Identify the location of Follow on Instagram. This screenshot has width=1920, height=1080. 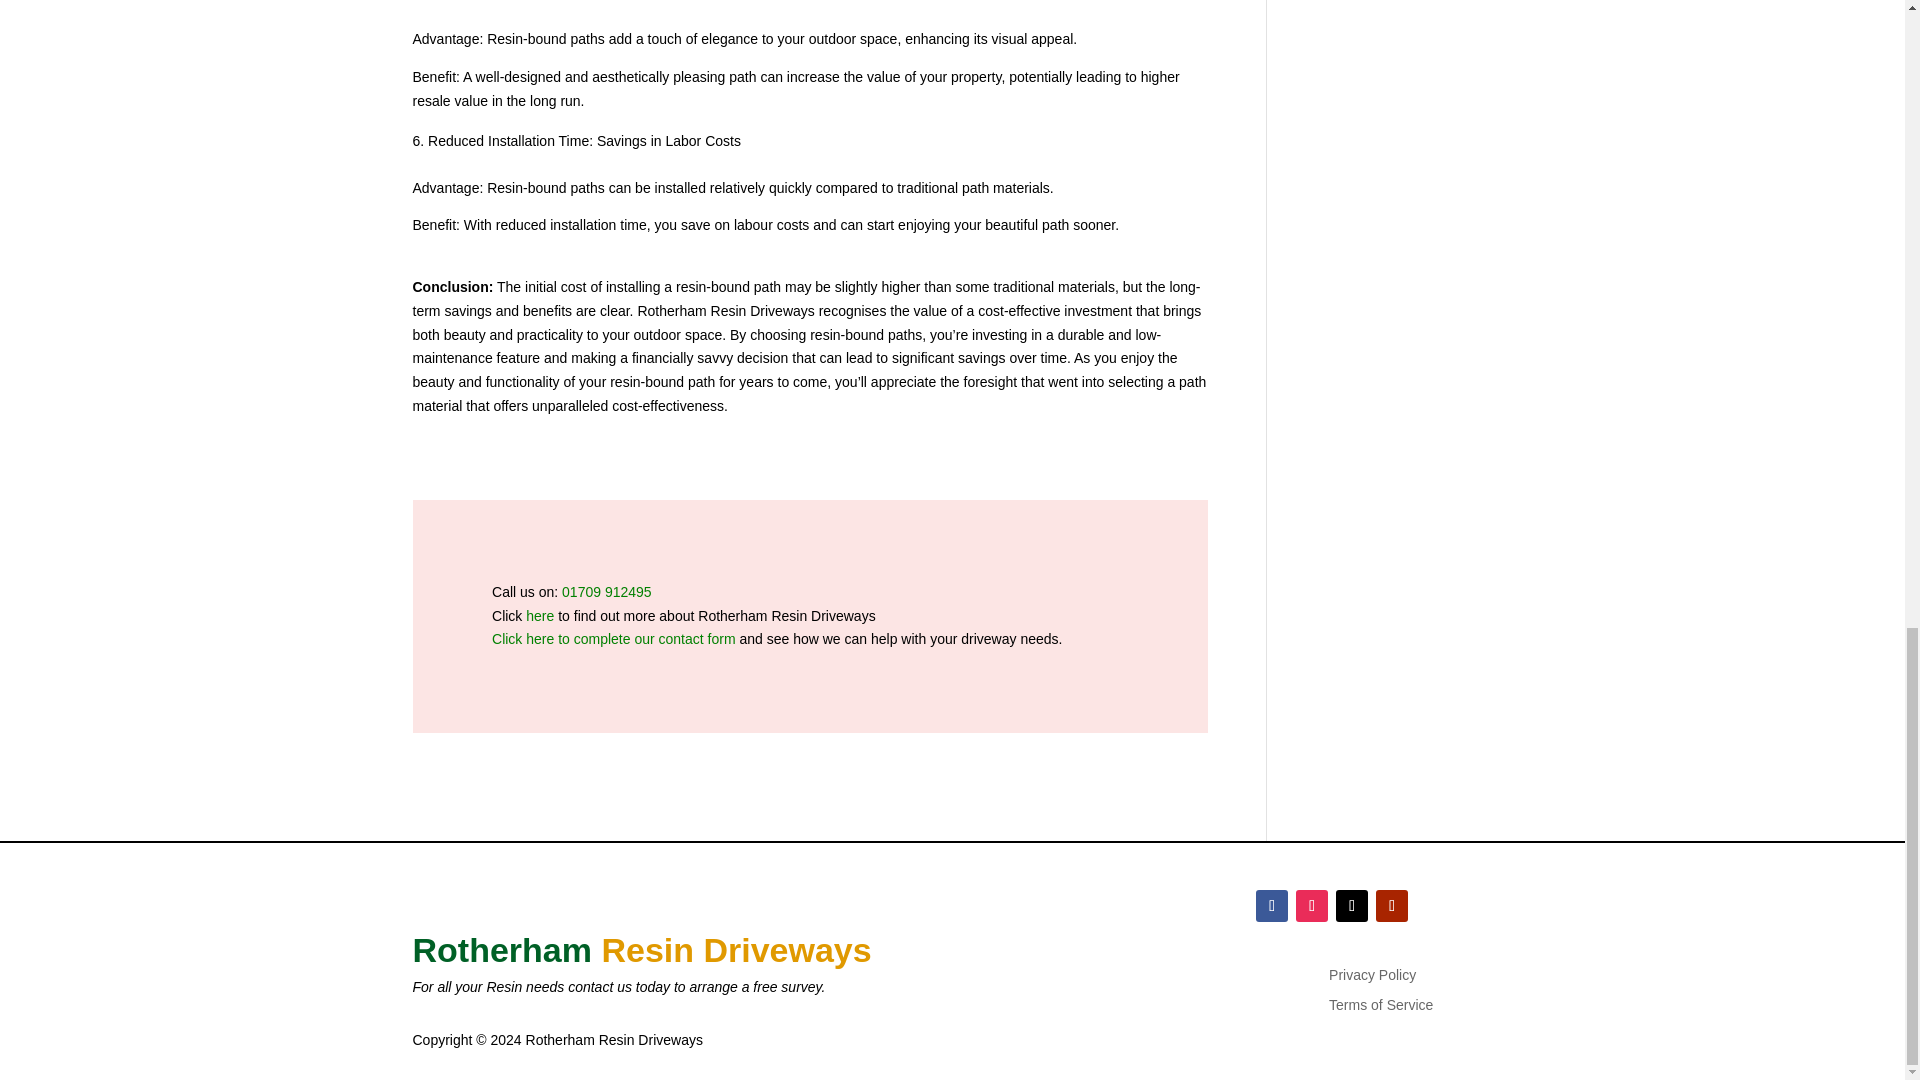
(1312, 906).